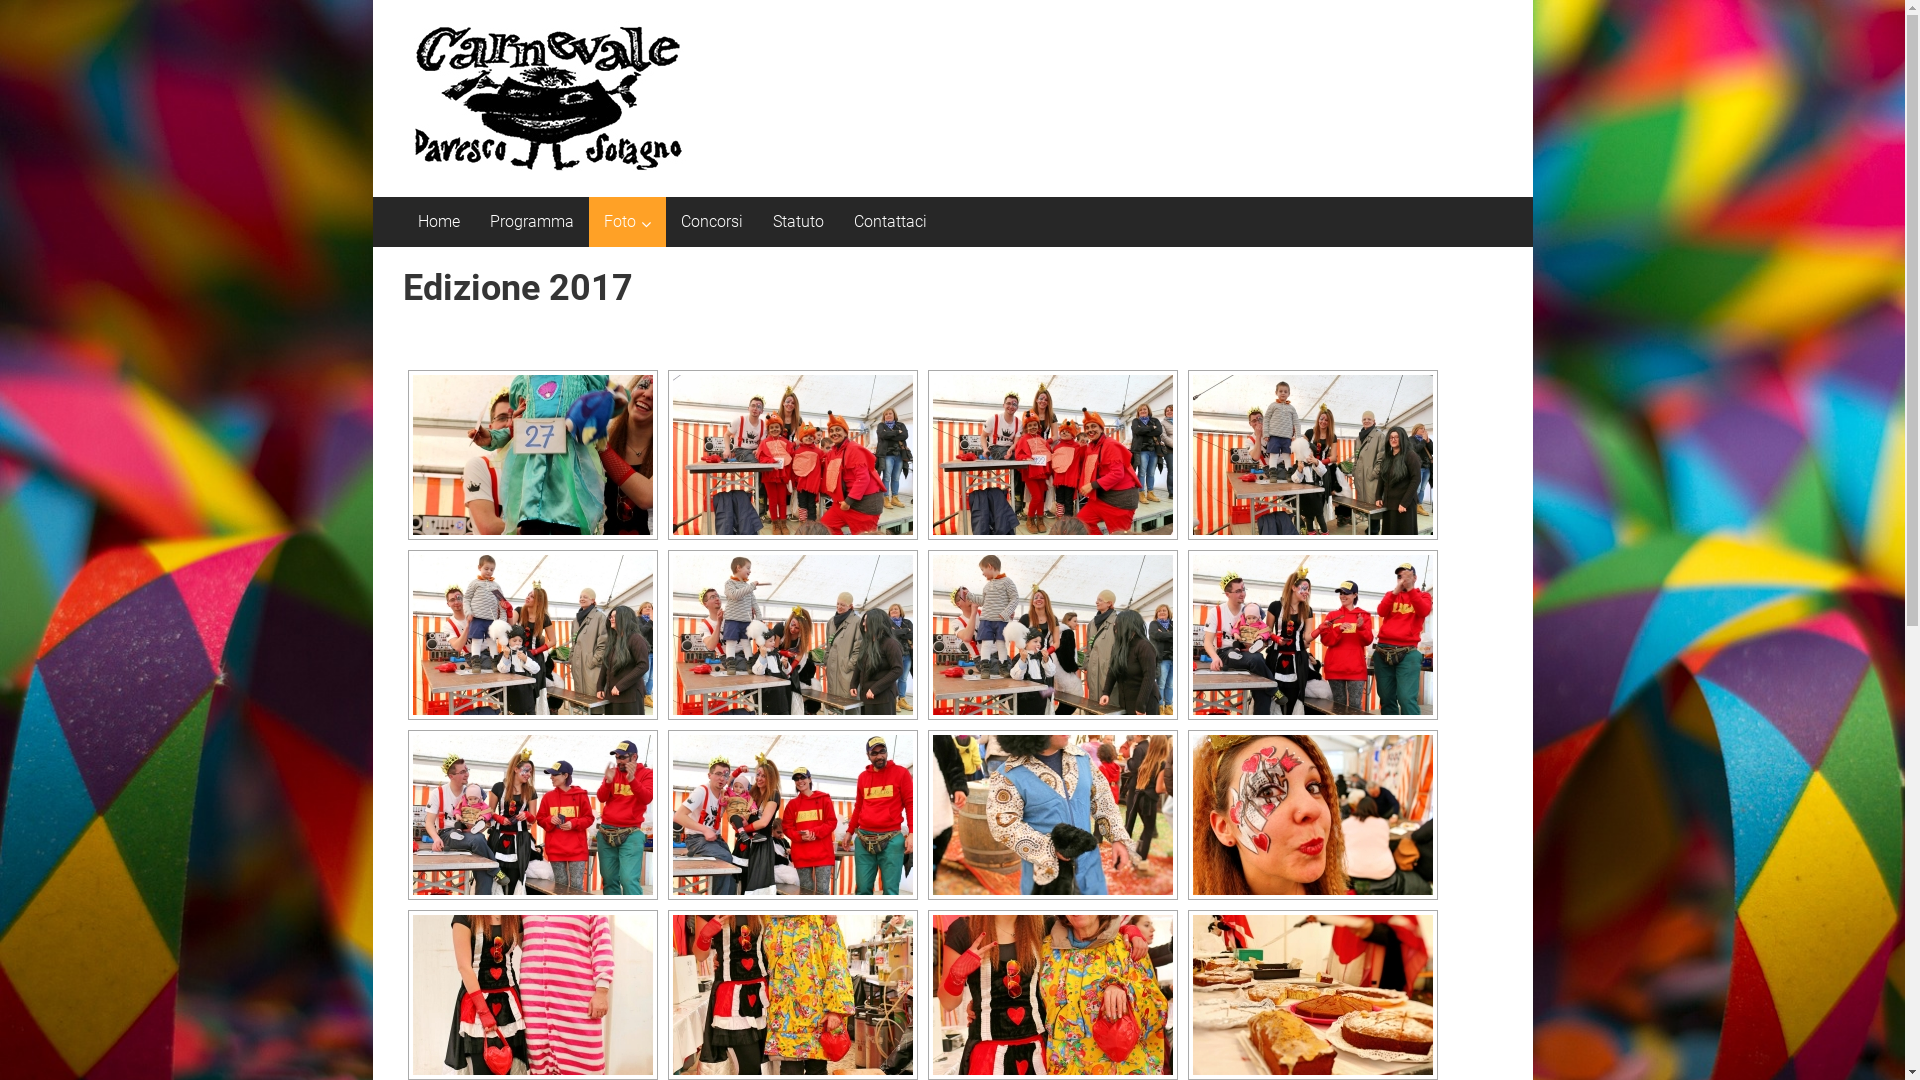  Describe the element at coordinates (792, 635) in the screenshot. I see `carnevale_2017 (45)` at that location.